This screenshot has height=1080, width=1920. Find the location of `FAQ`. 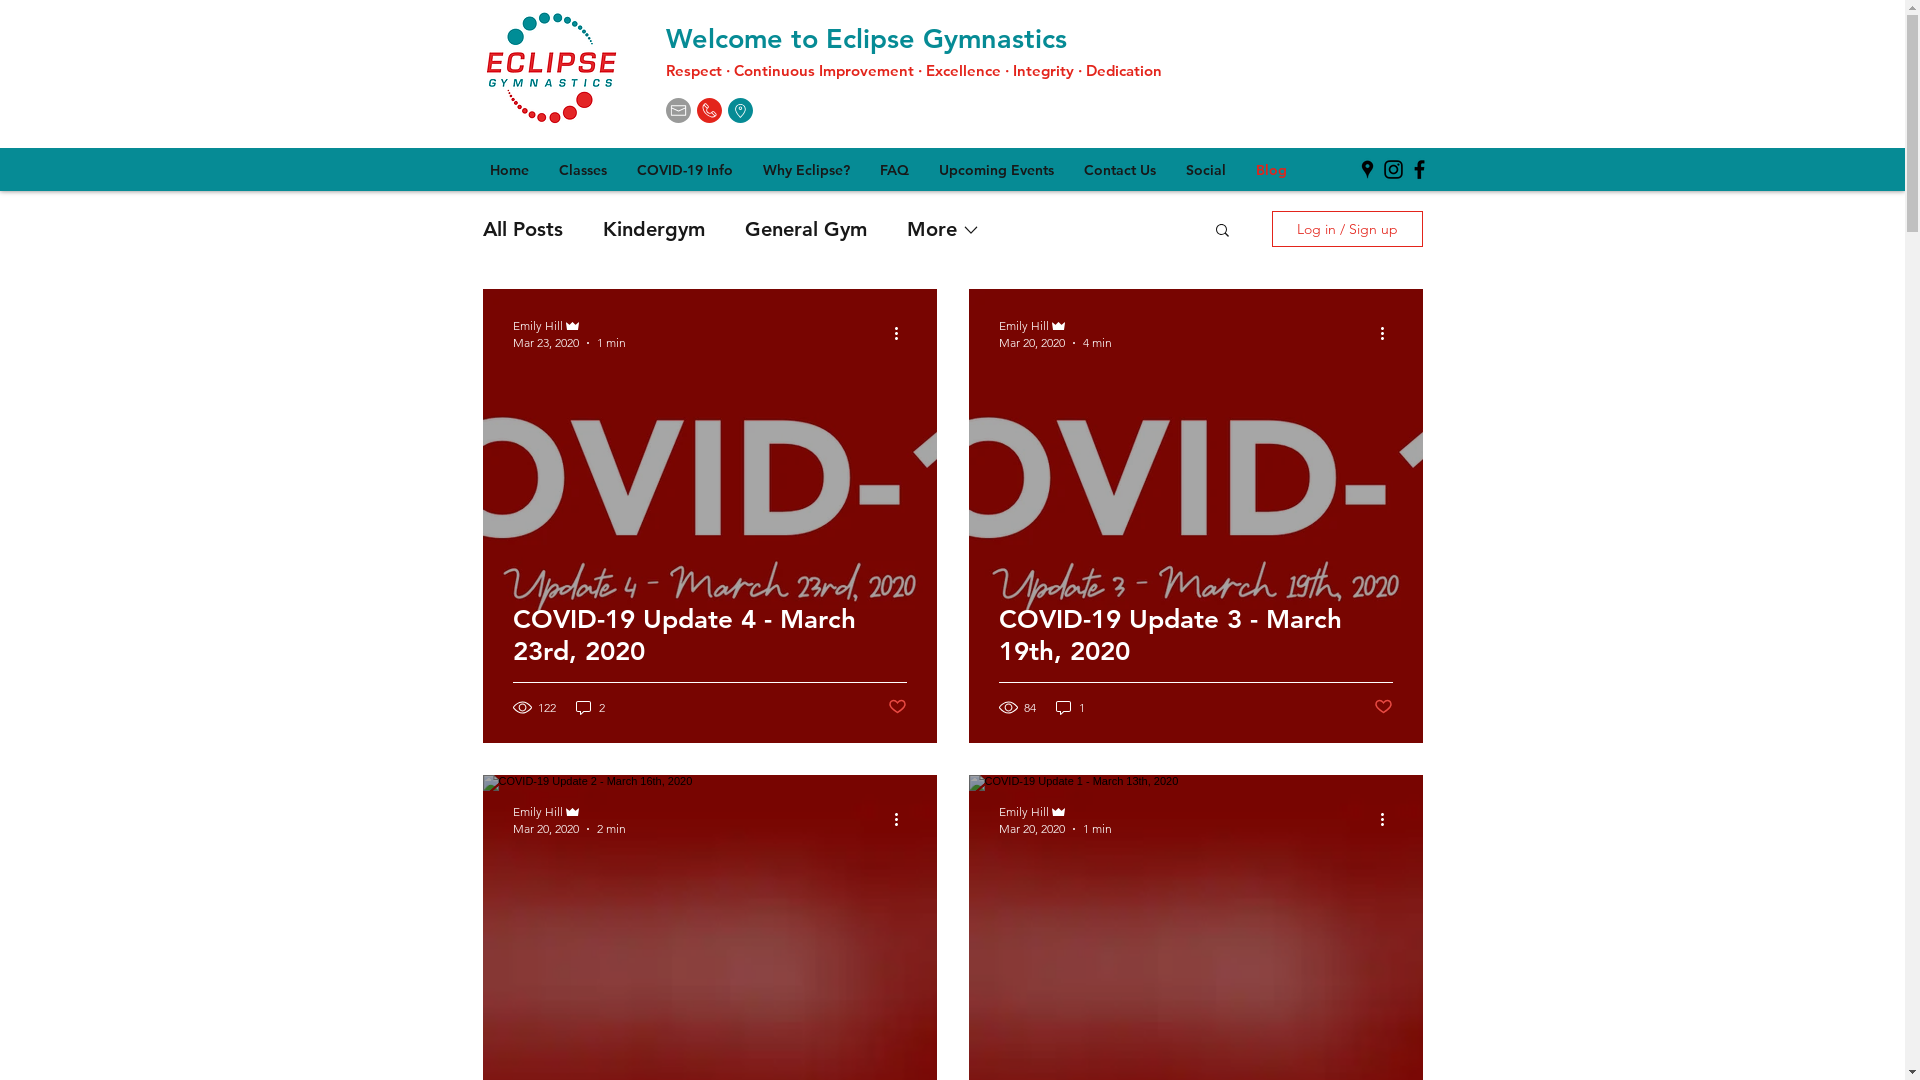

FAQ is located at coordinates (894, 169).